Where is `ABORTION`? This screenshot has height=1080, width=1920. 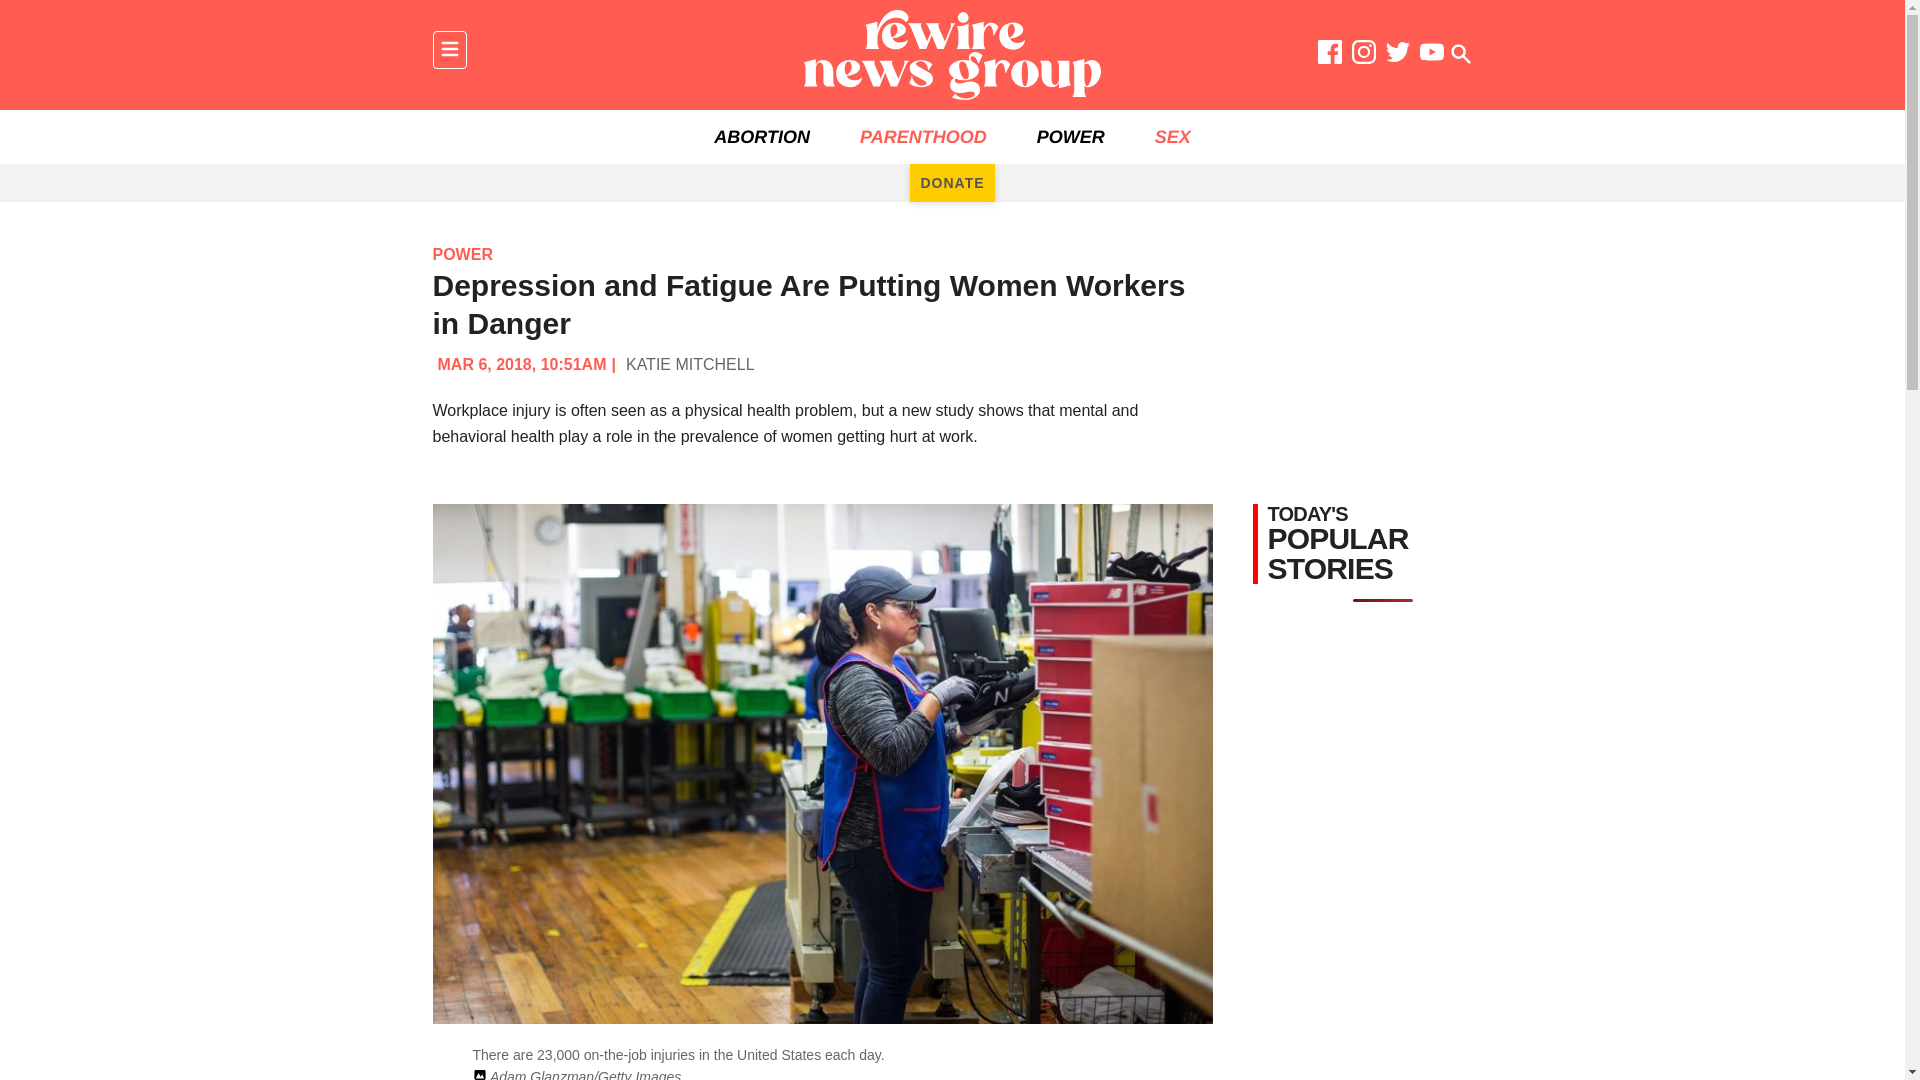 ABORTION is located at coordinates (762, 137).